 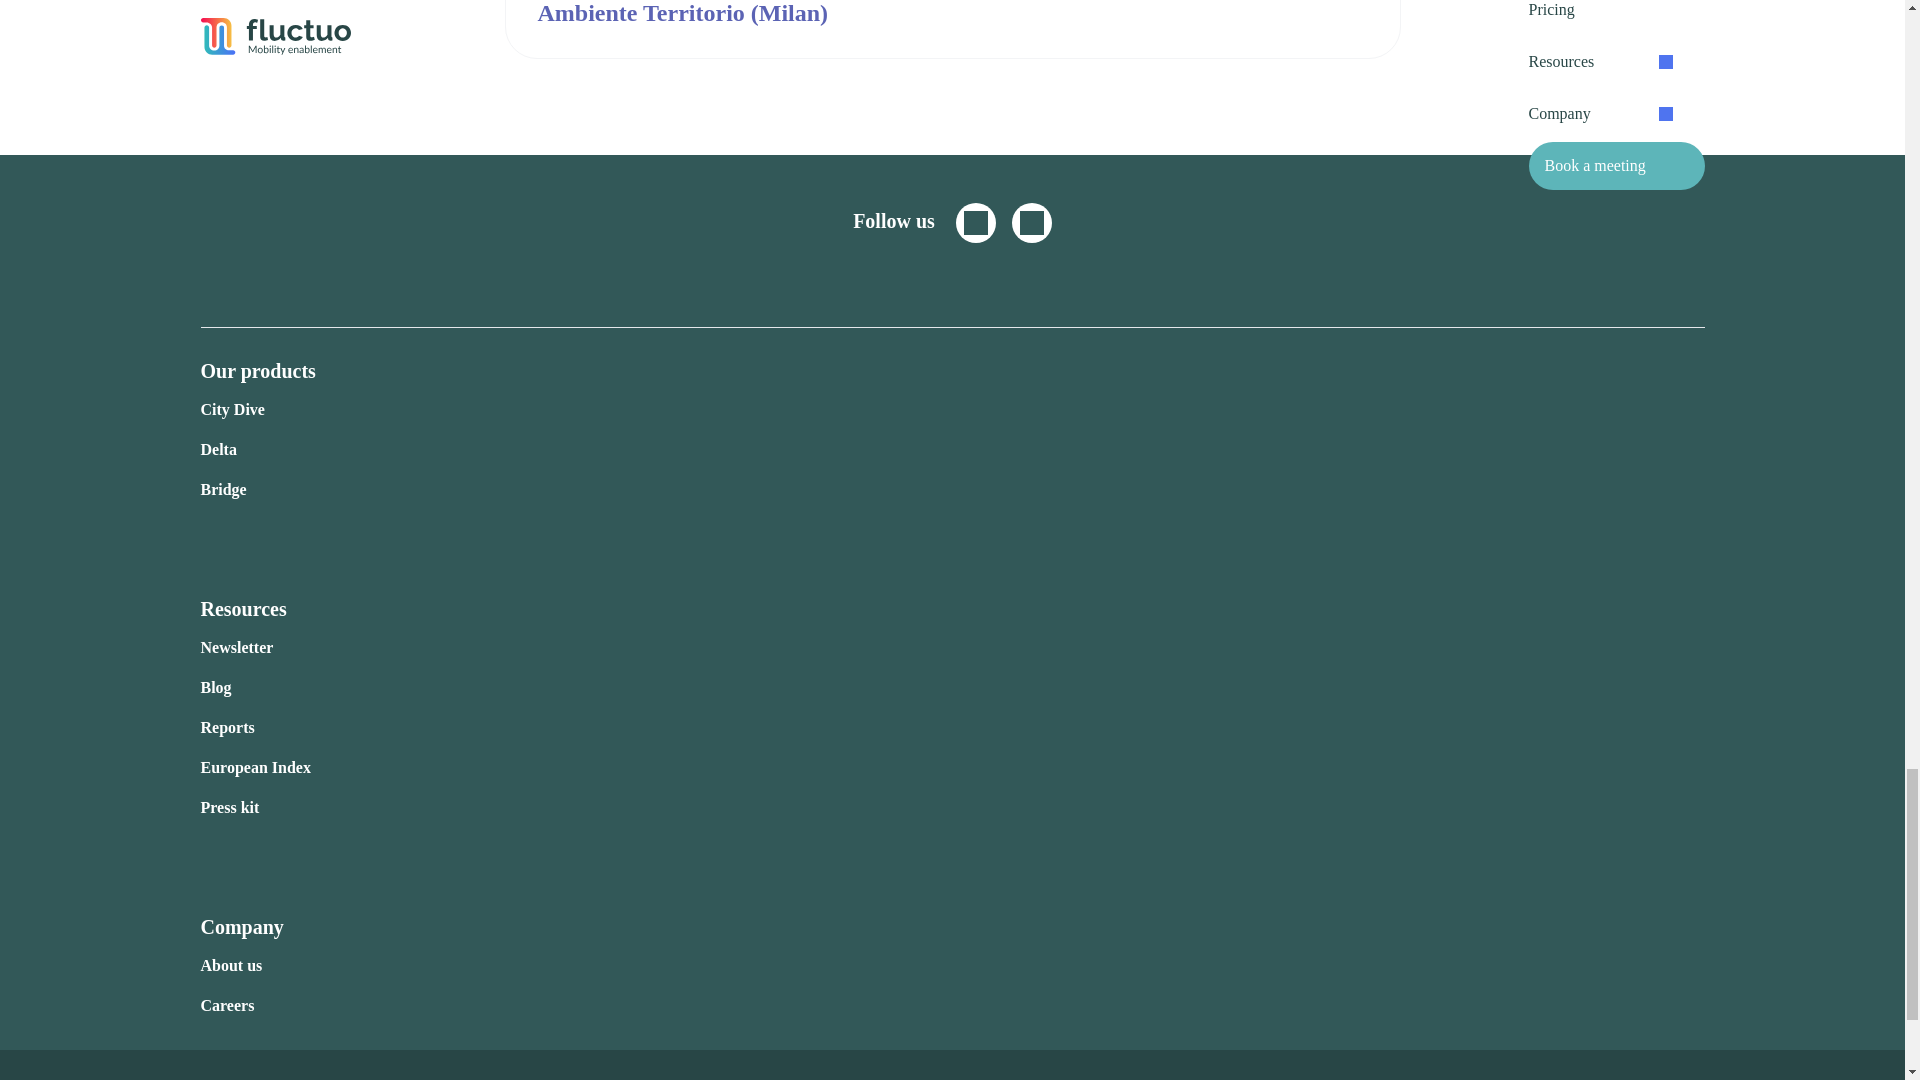 What do you see at coordinates (218, 448) in the screenshot?
I see `Delta` at bounding box center [218, 448].